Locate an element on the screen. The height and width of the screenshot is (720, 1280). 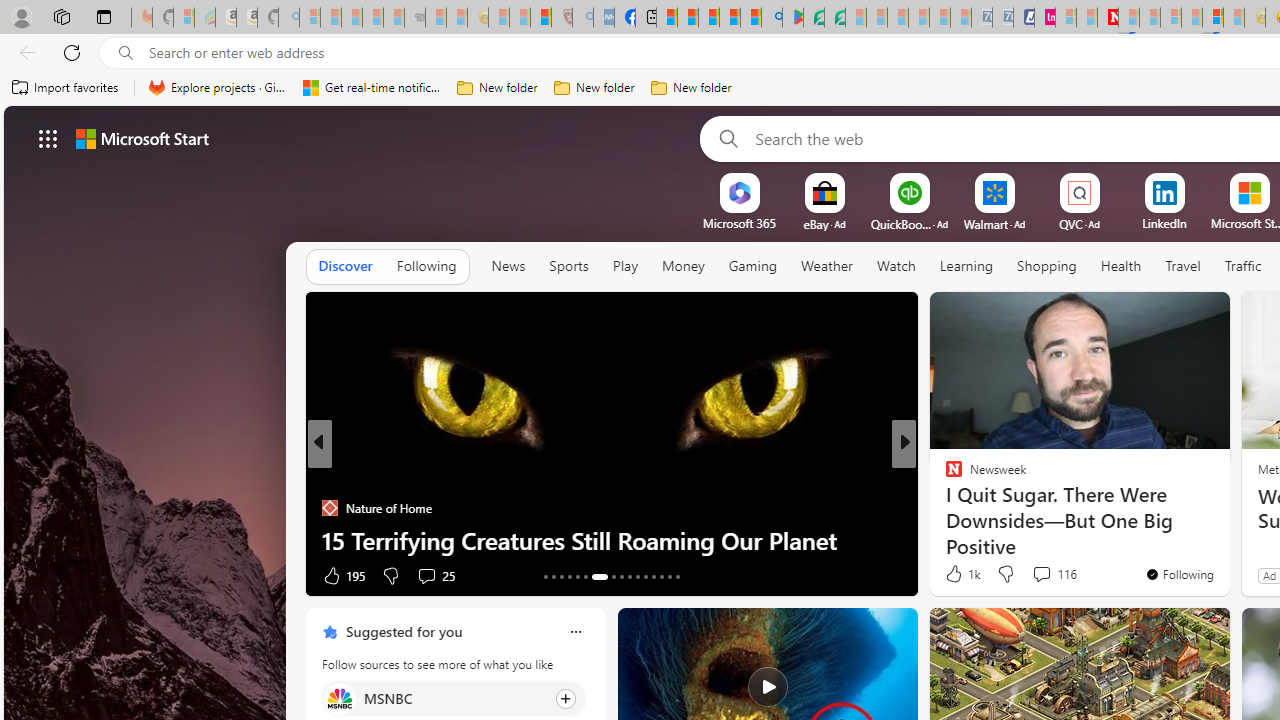
Learning is located at coordinates (966, 267).